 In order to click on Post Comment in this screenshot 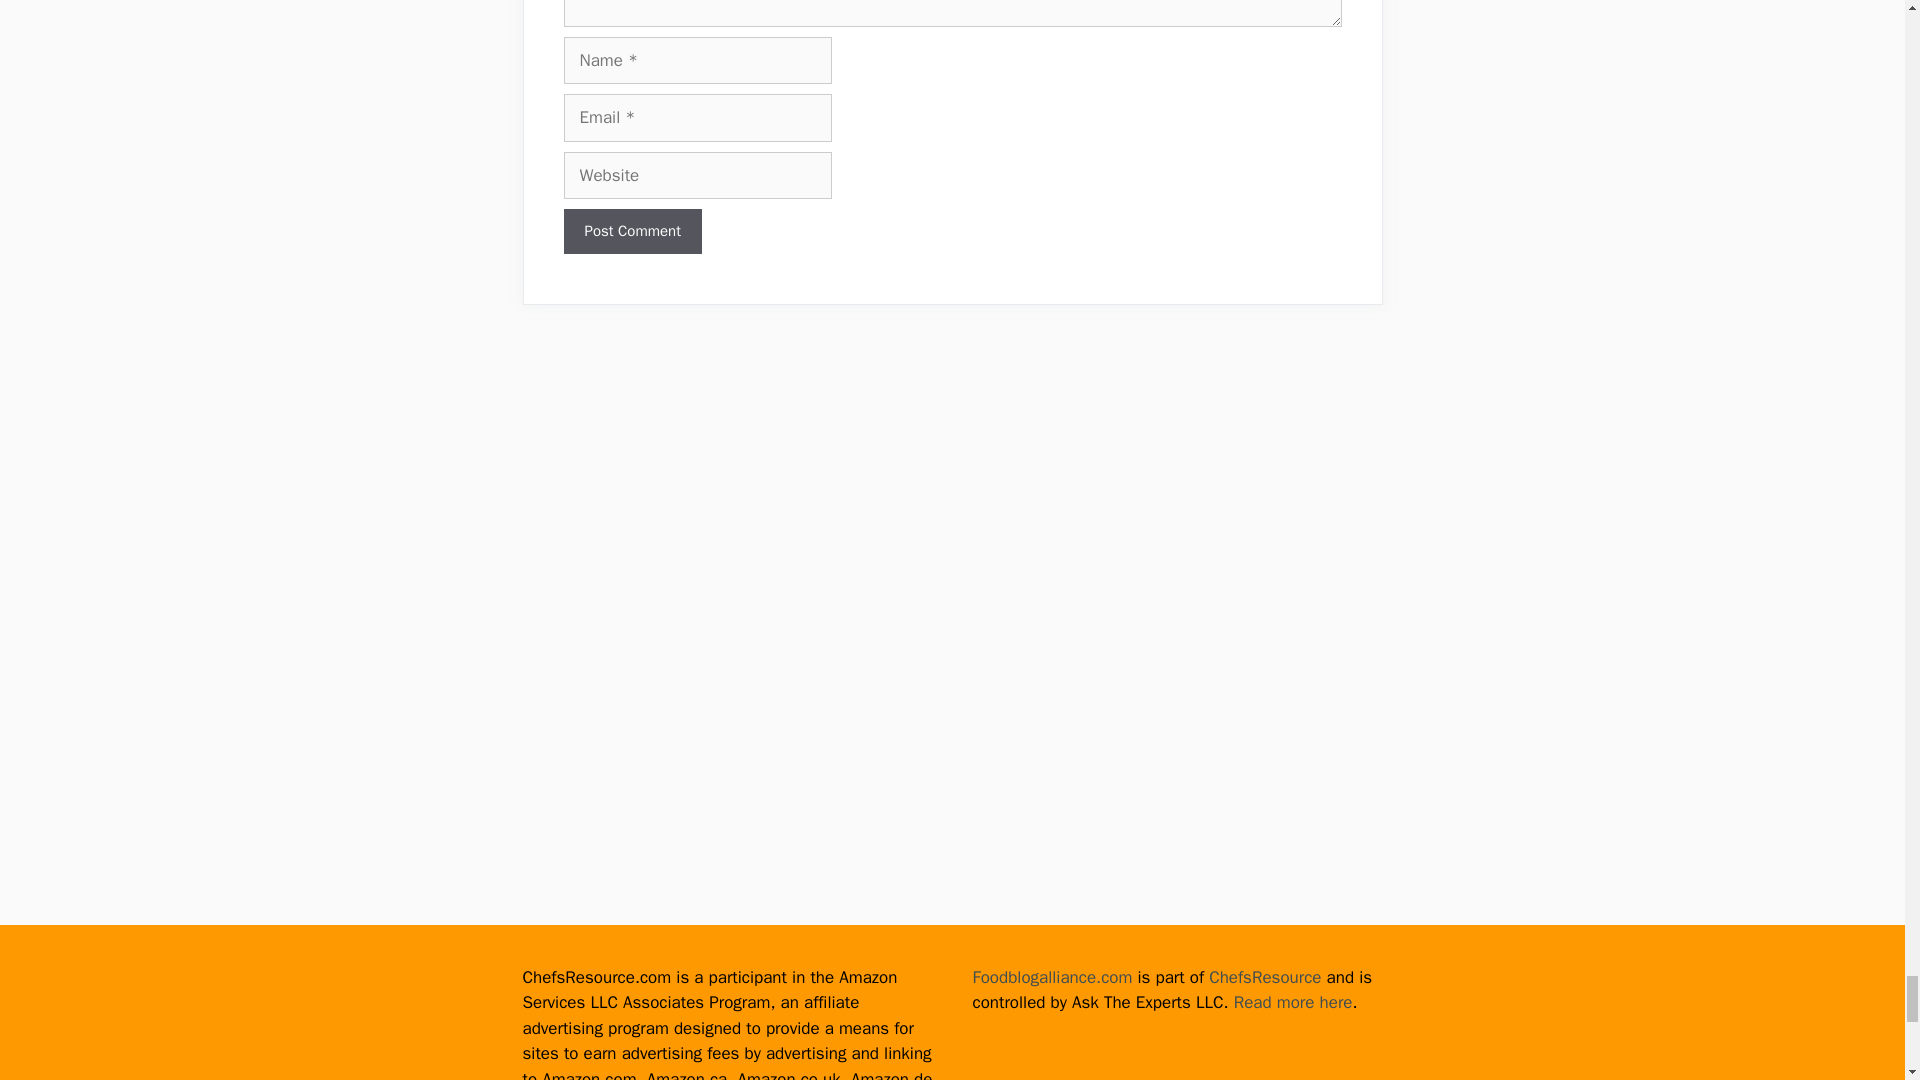, I will do `click(633, 231)`.